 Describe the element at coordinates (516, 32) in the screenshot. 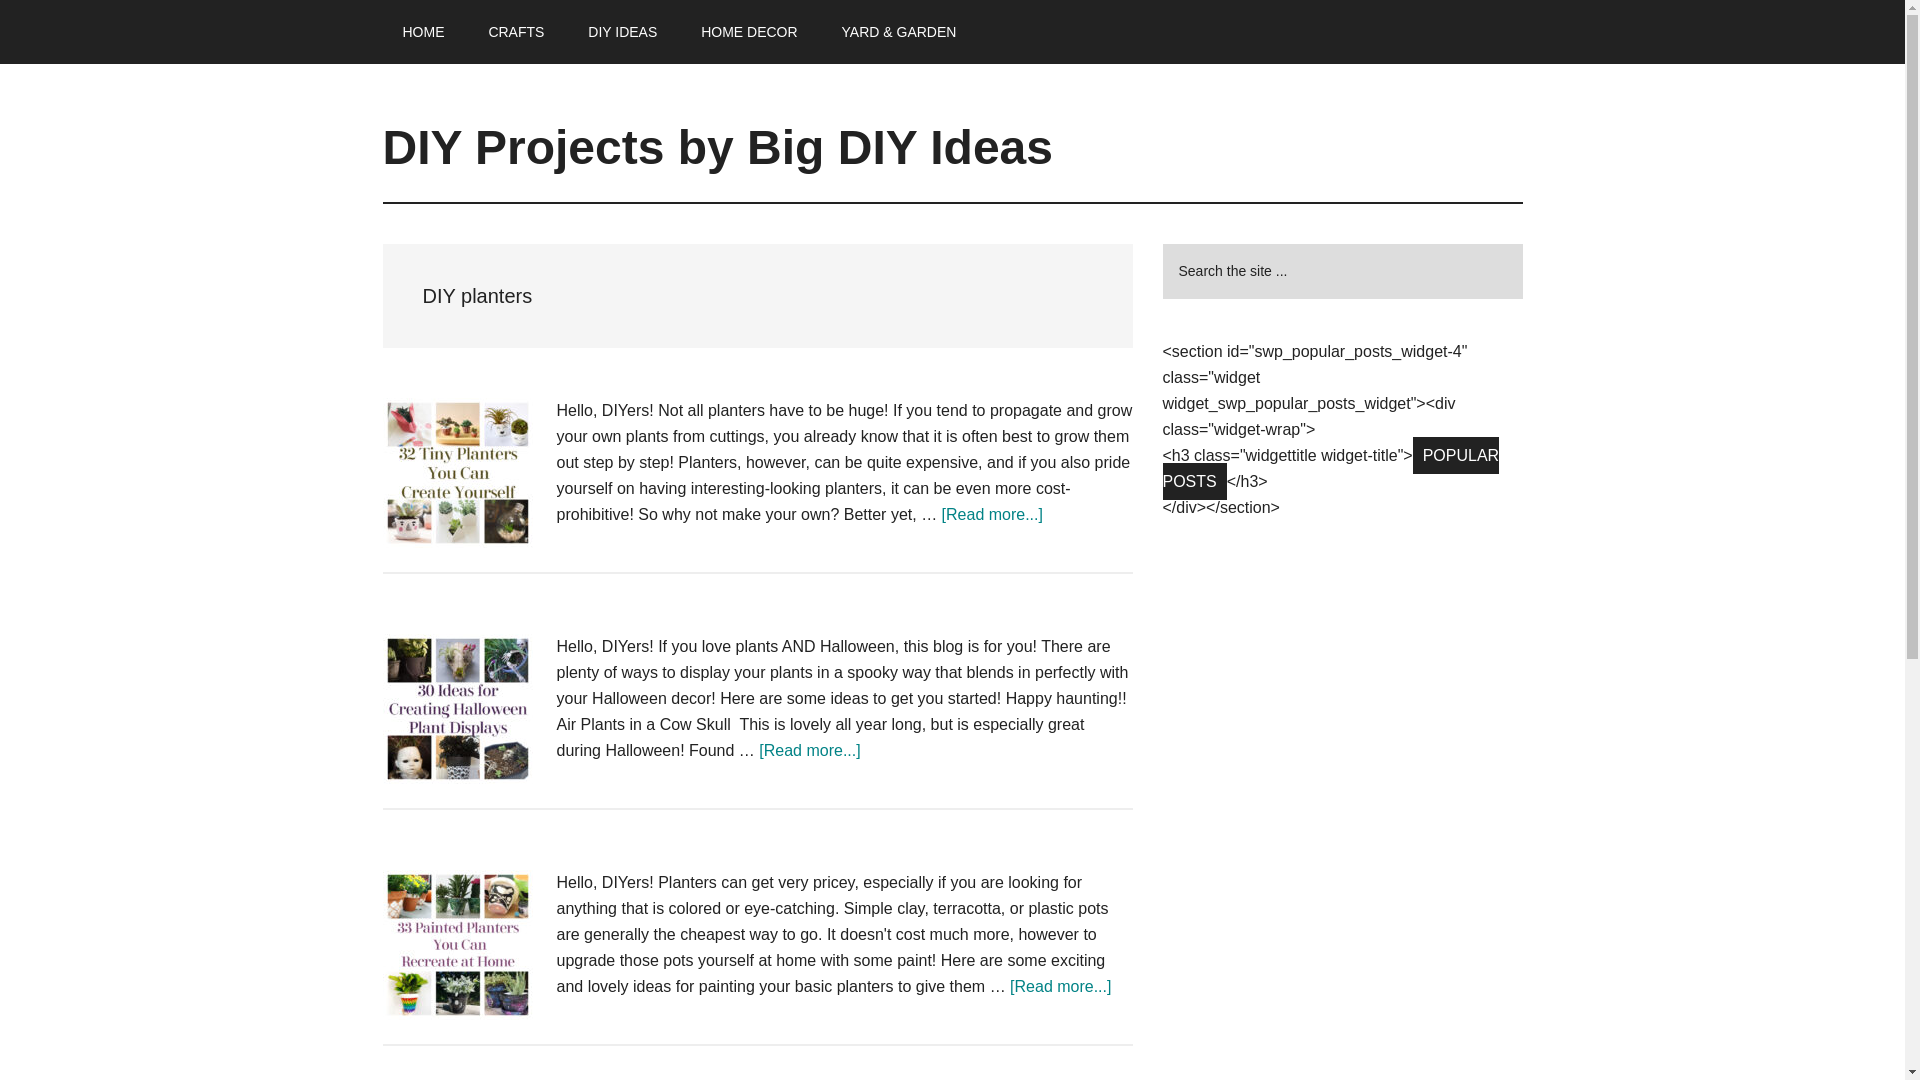

I see `CRAFTS` at that location.